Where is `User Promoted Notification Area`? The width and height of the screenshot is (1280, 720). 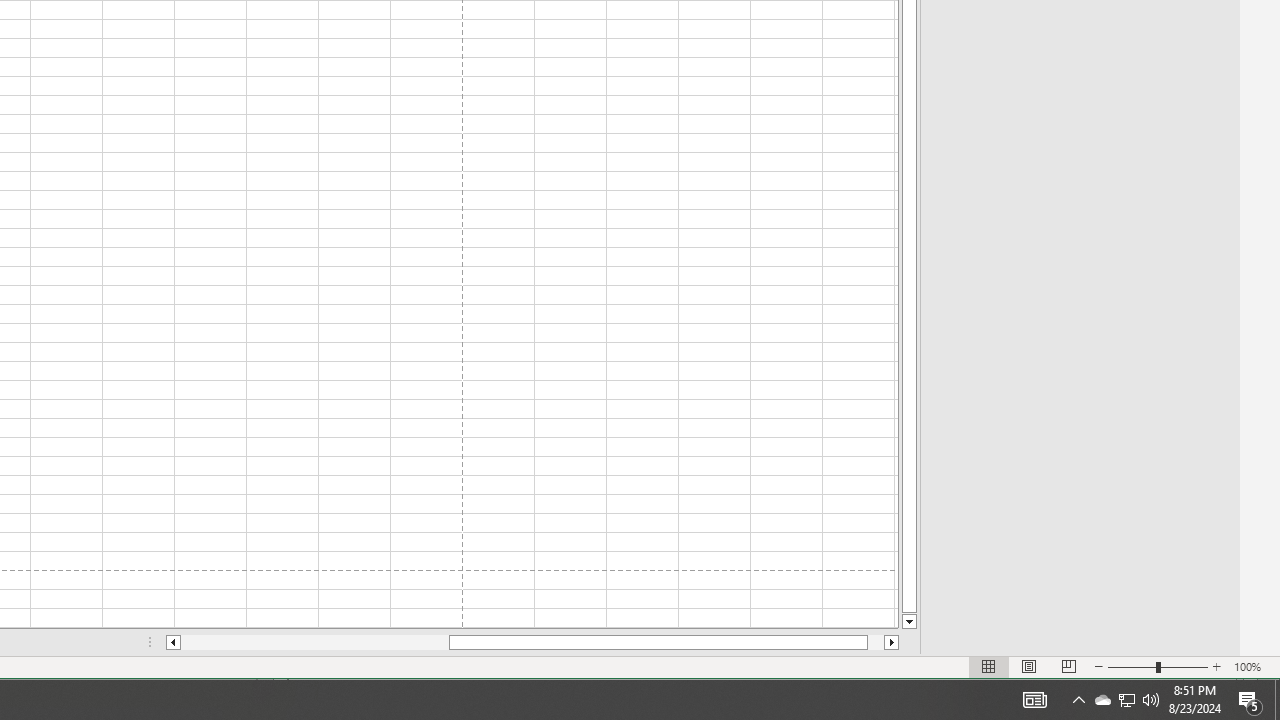 User Promoted Notification Area is located at coordinates (1126, 700).